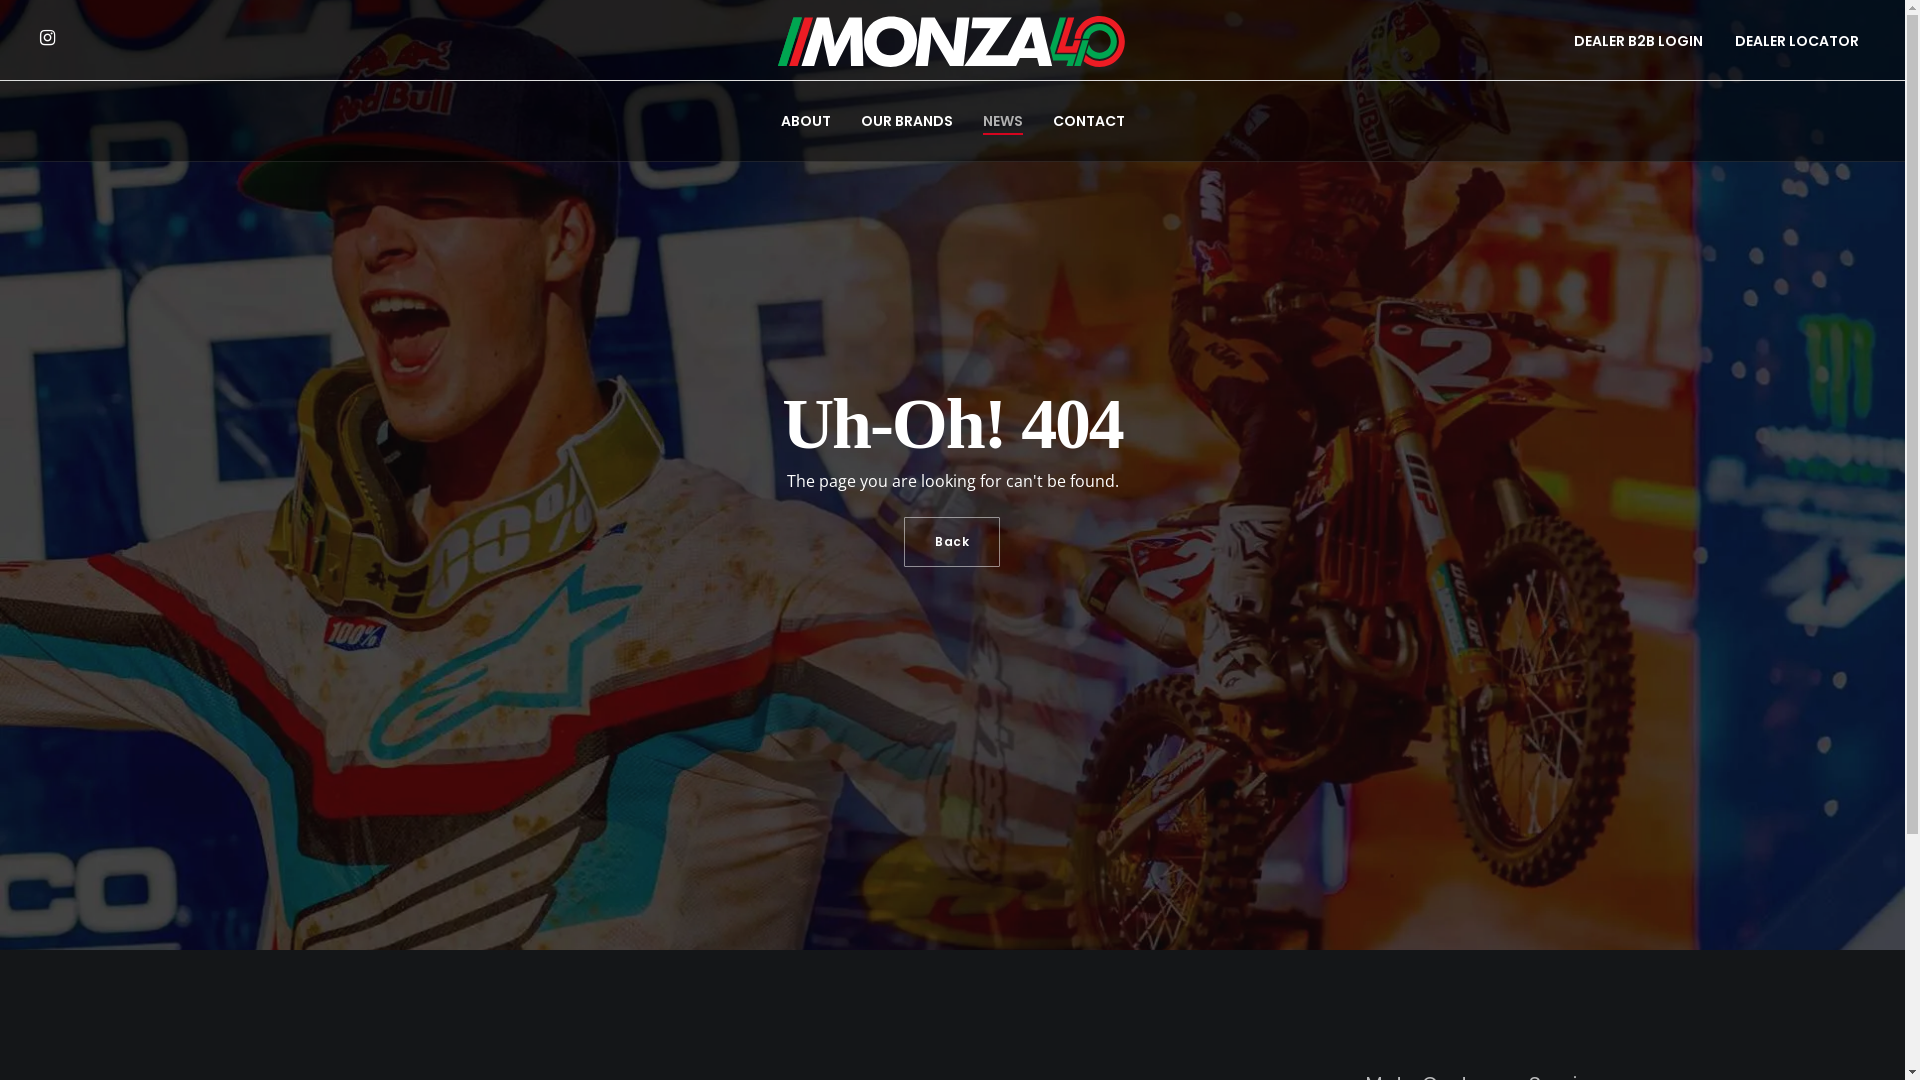 The image size is (1920, 1080). I want to click on DEALER B2B LOGIN, so click(1638, 42).